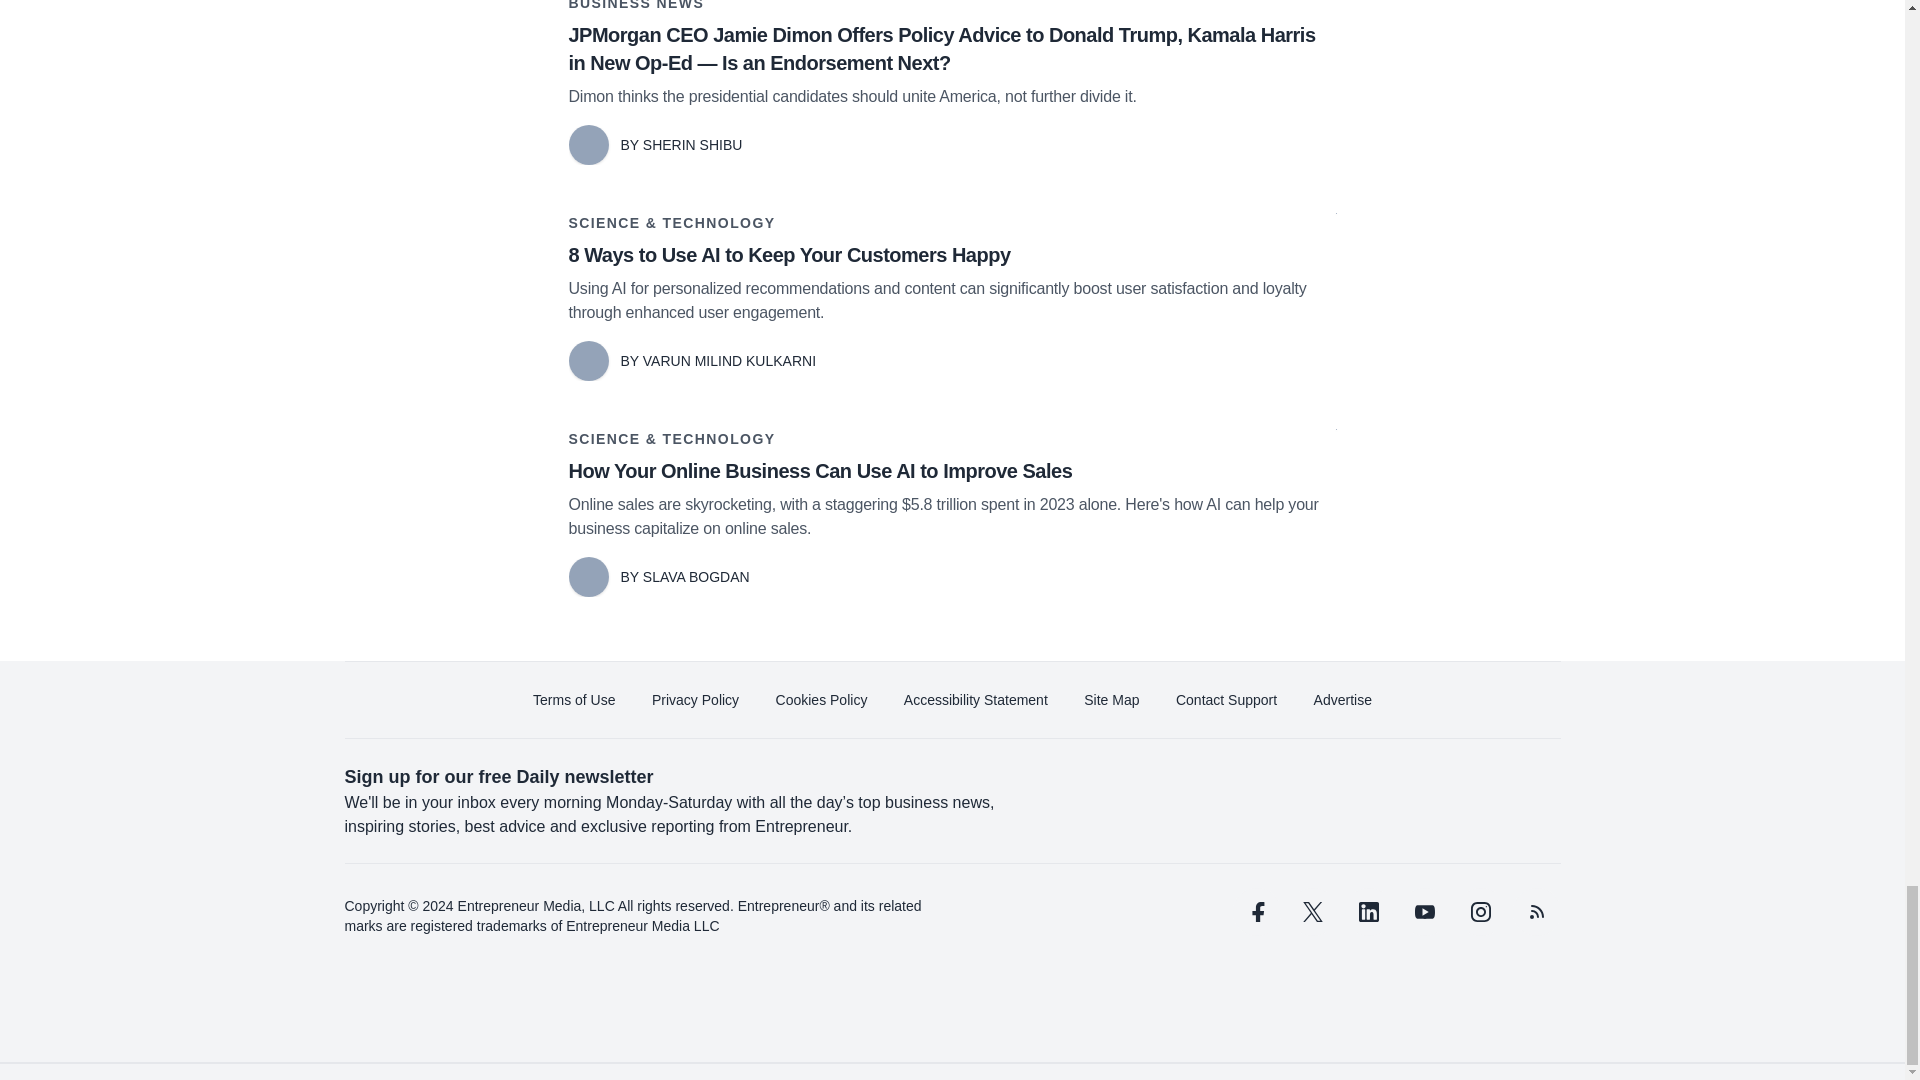 The width and height of the screenshot is (1920, 1080). What do you see at coordinates (1423, 912) in the screenshot?
I see `youtube` at bounding box center [1423, 912].